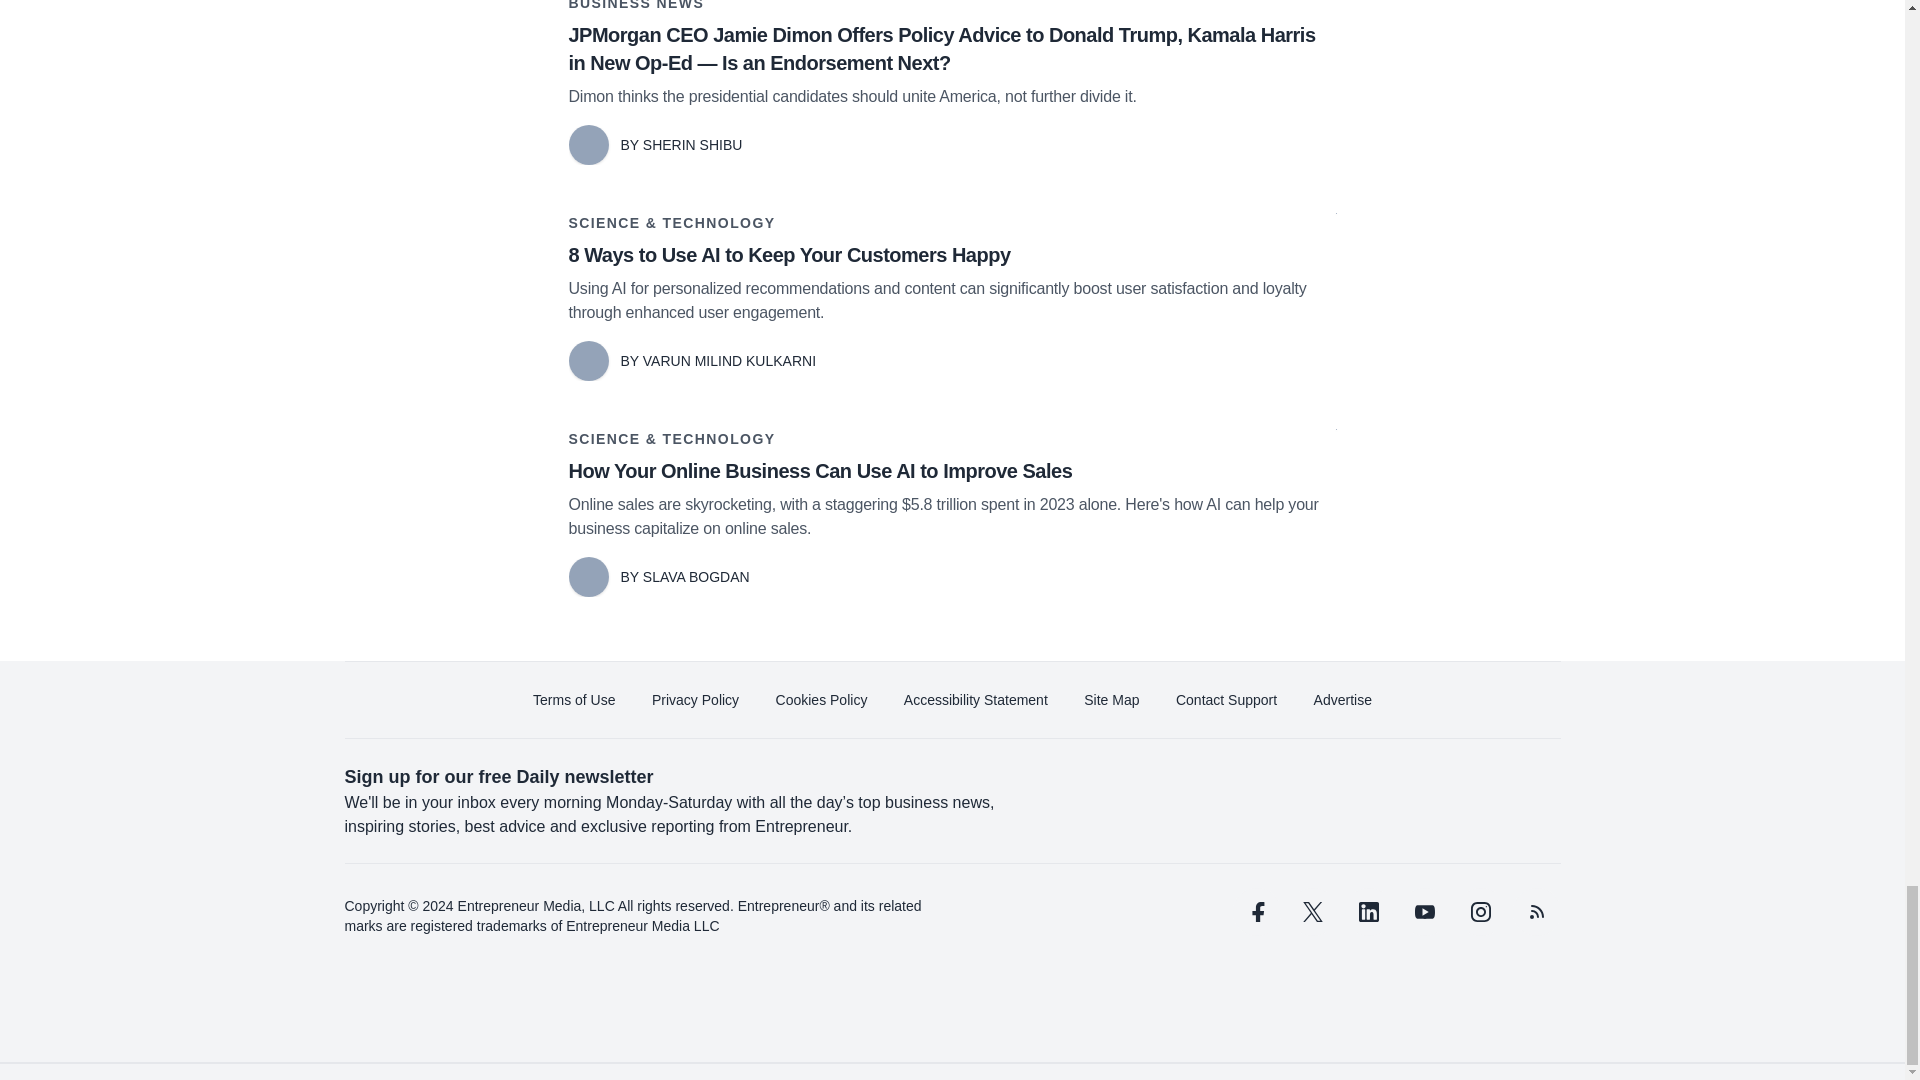 The width and height of the screenshot is (1920, 1080). What do you see at coordinates (1423, 912) in the screenshot?
I see `youtube` at bounding box center [1423, 912].